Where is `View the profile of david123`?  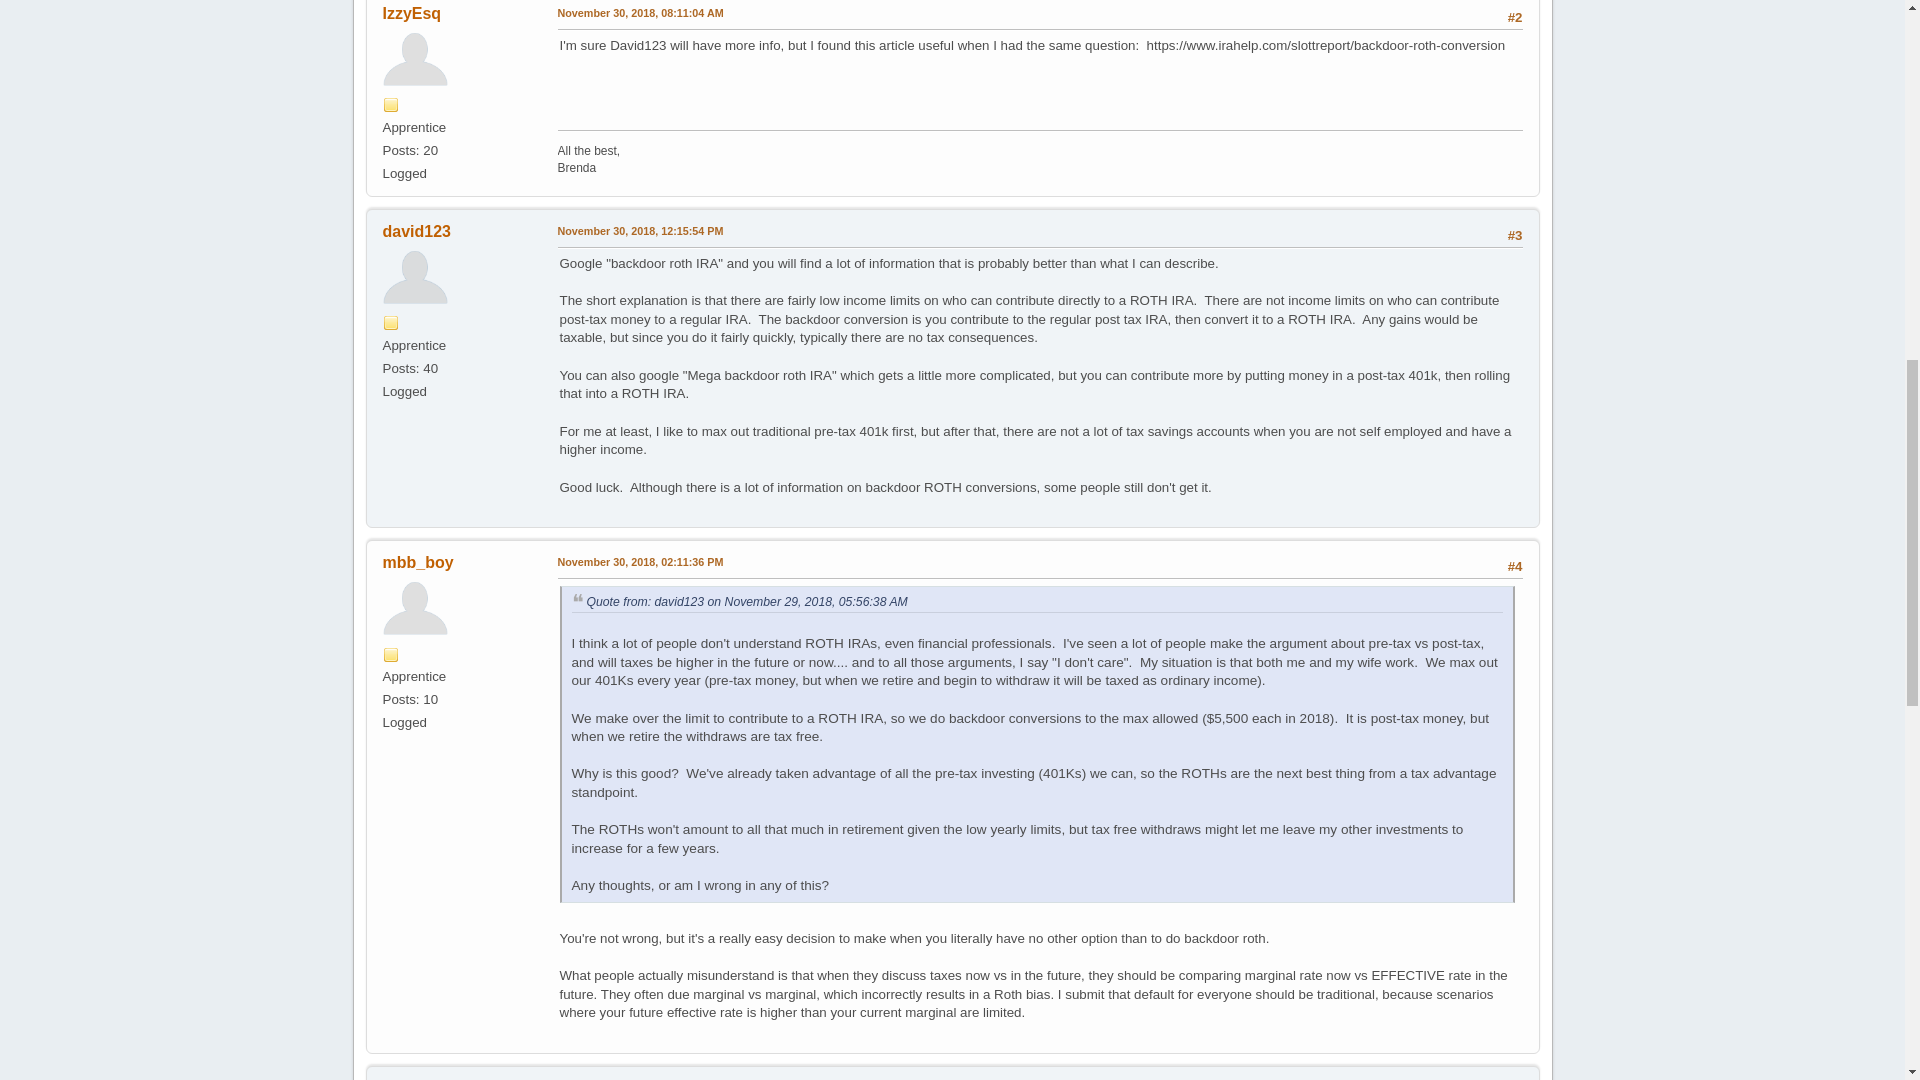 View the profile of david123 is located at coordinates (416, 230).